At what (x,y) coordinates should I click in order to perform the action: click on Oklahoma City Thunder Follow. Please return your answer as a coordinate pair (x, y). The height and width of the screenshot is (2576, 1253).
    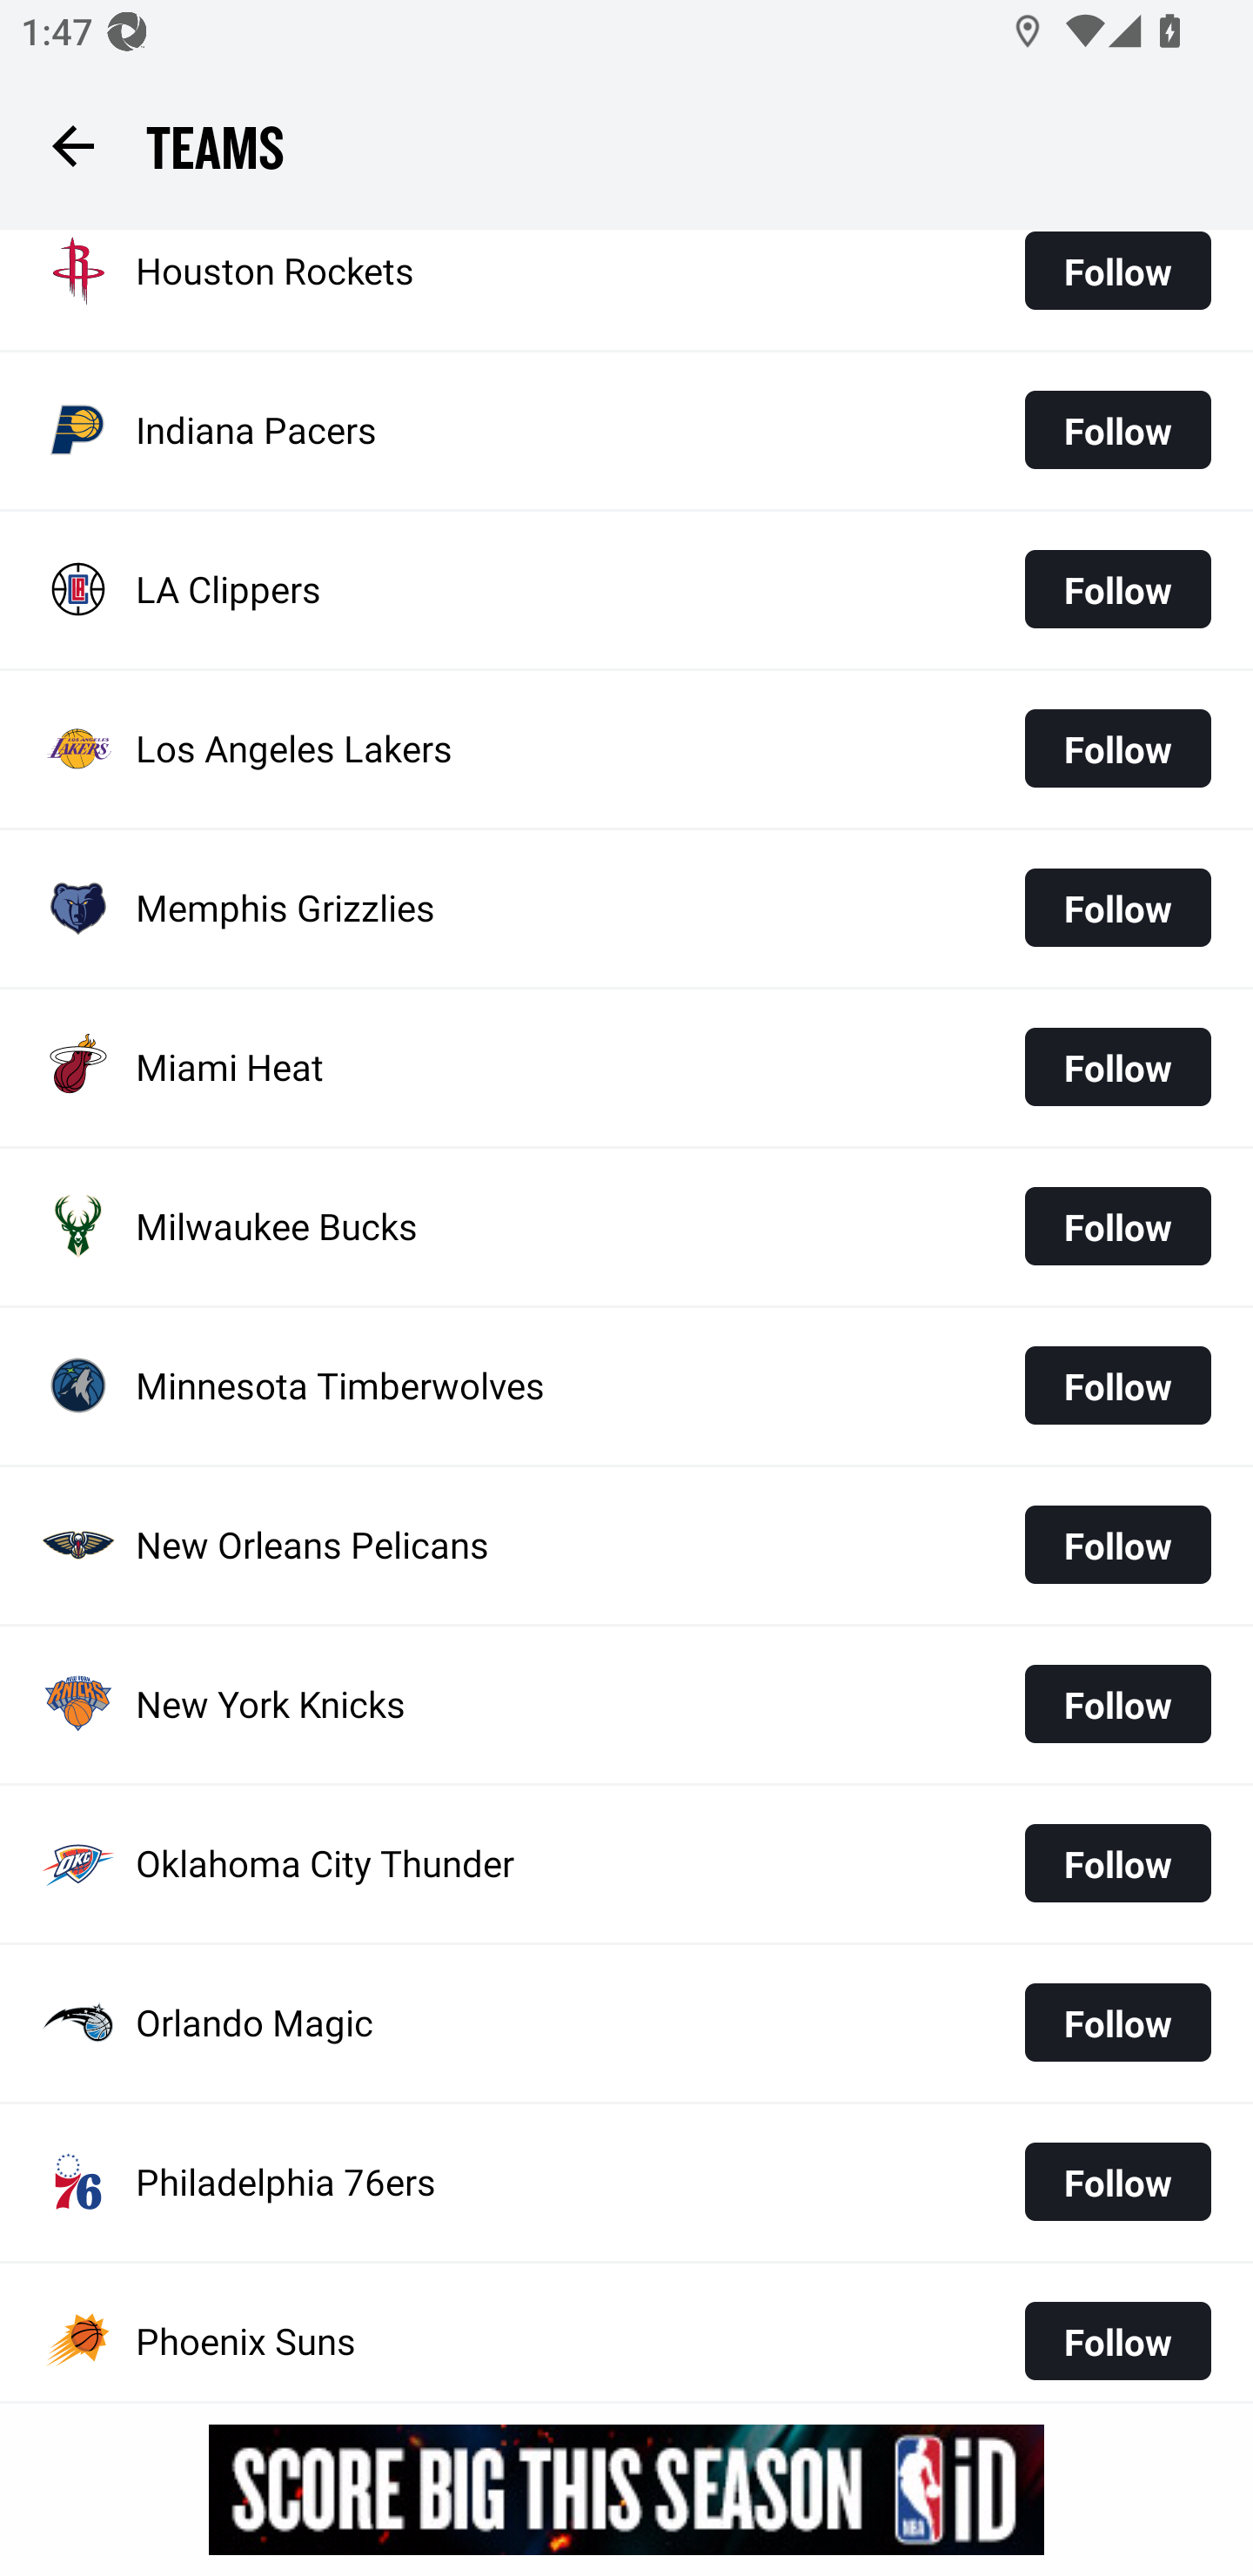
    Looking at the image, I should click on (626, 1863).